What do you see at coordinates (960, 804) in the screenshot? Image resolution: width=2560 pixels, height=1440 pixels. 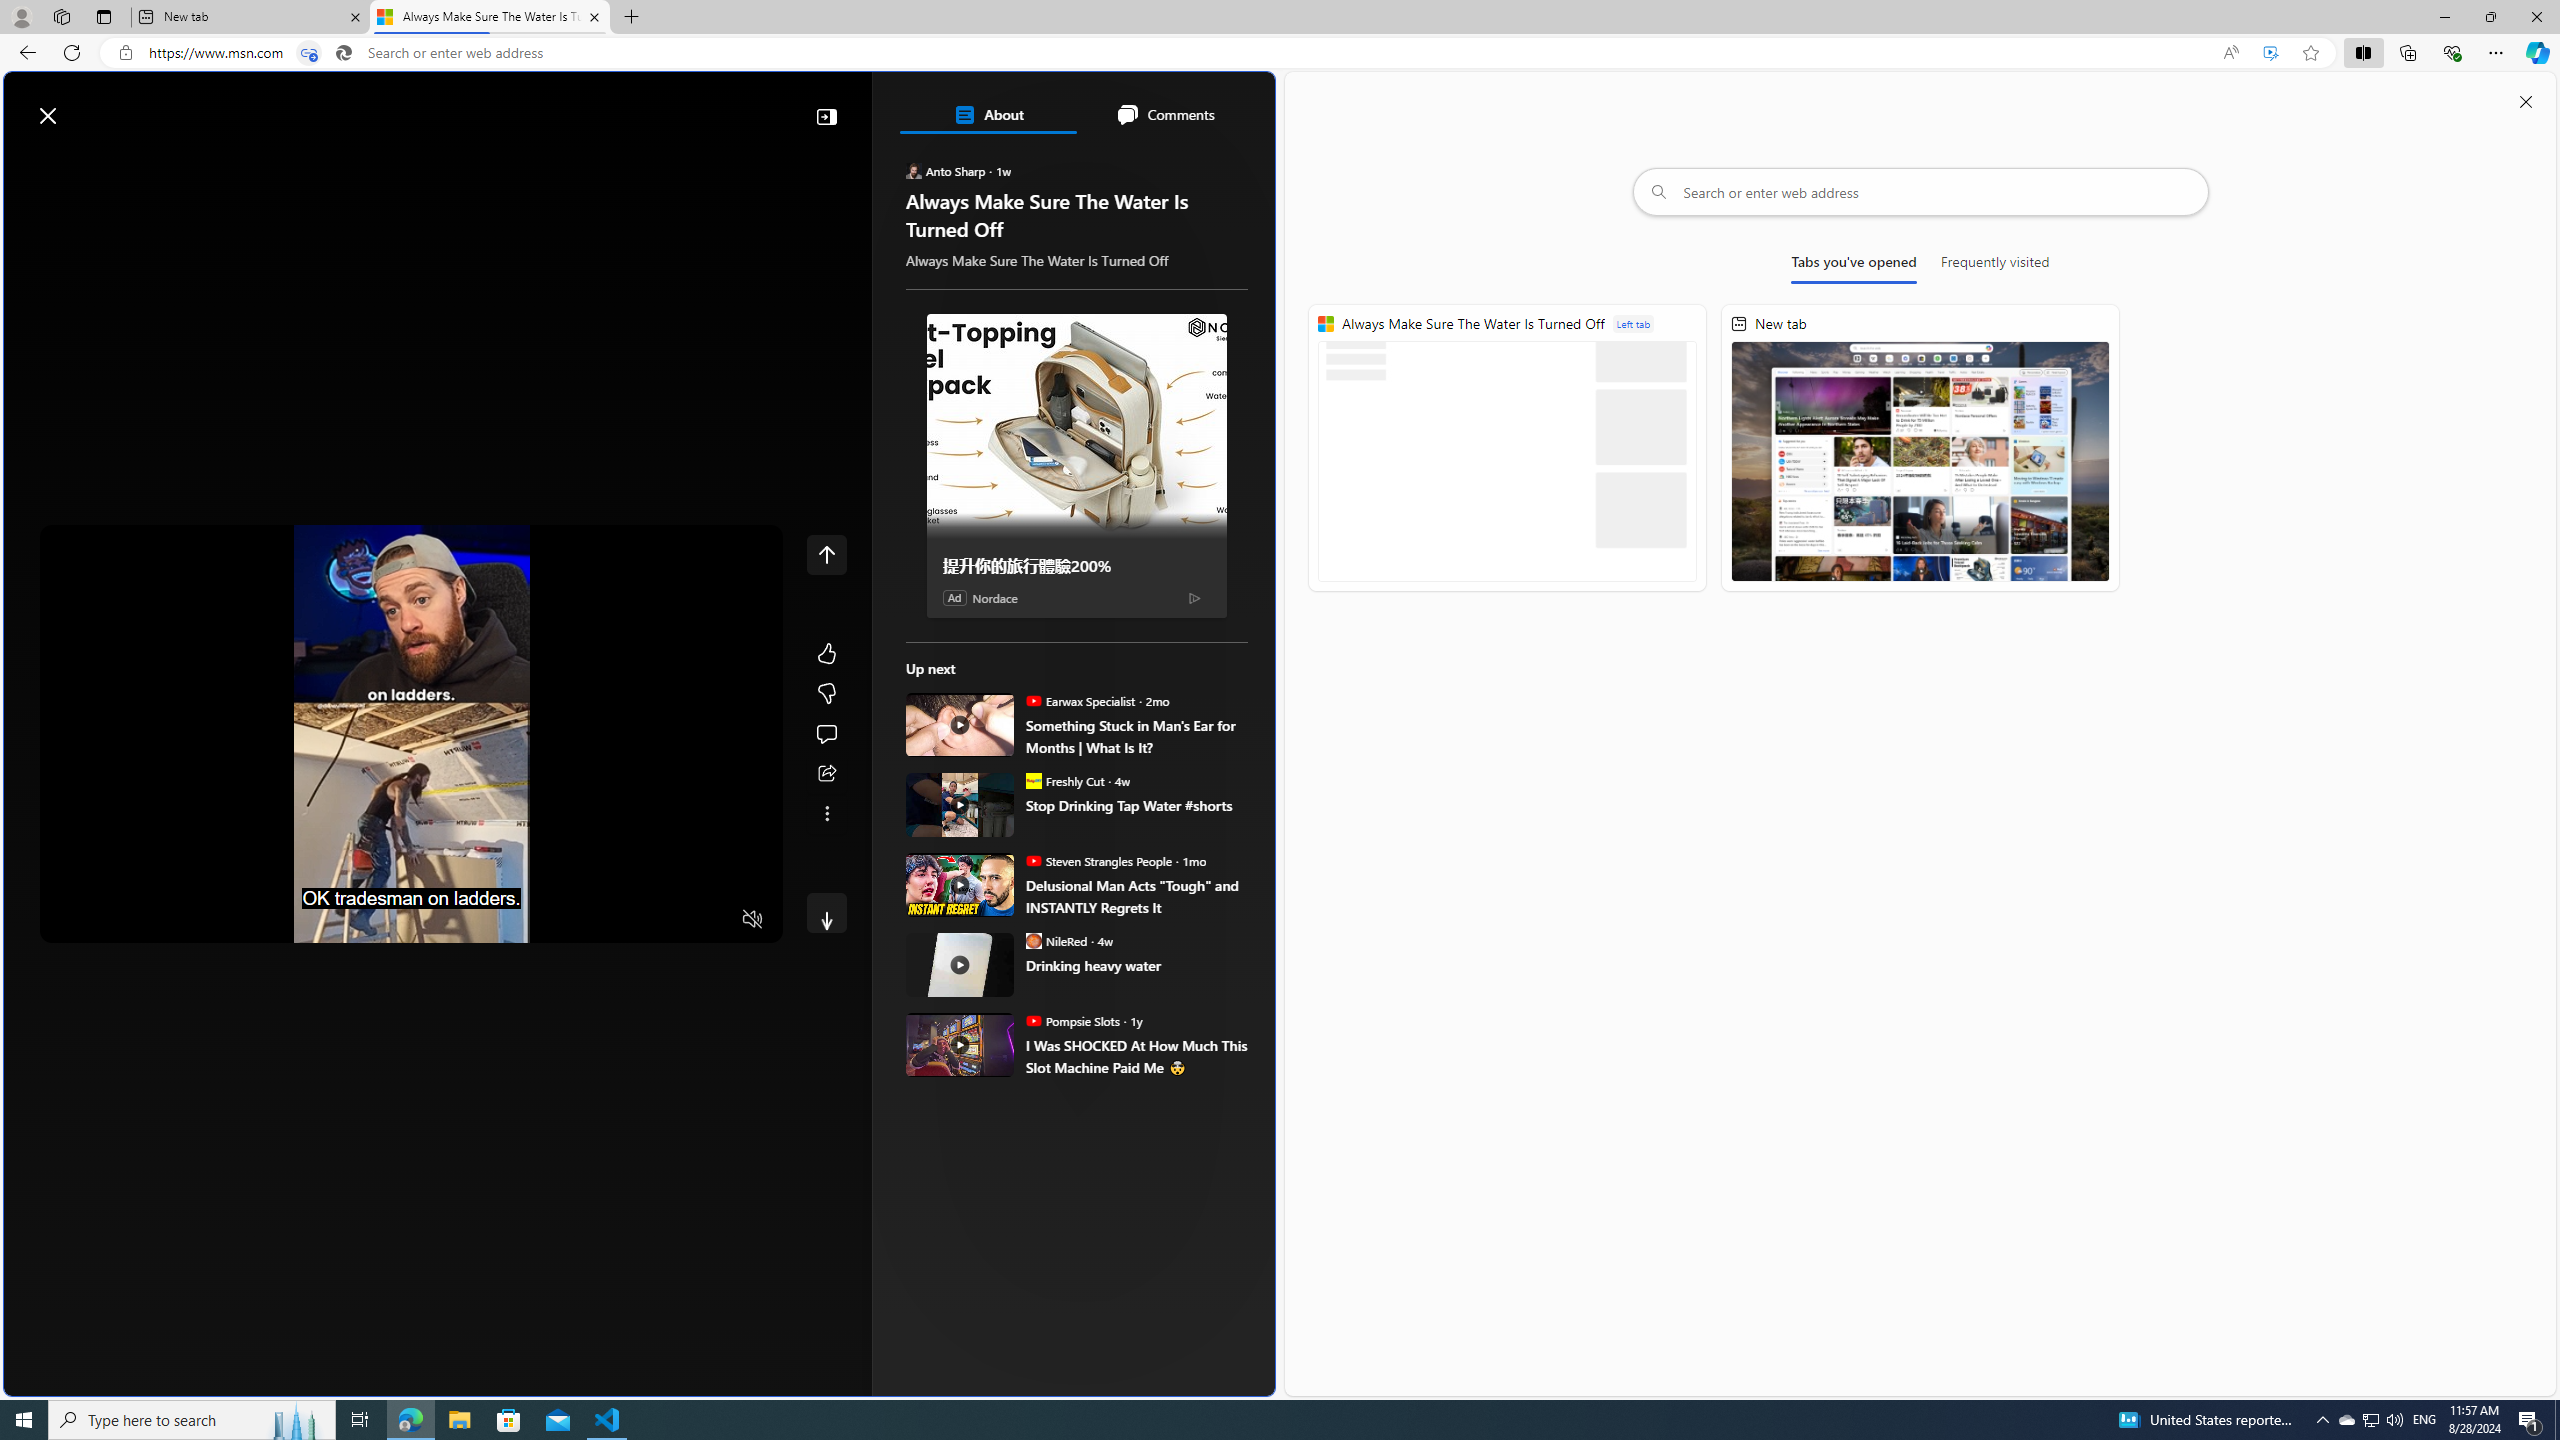 I see `Stop Drinking Tap Water #shorts` at bounding box center [960, 804].